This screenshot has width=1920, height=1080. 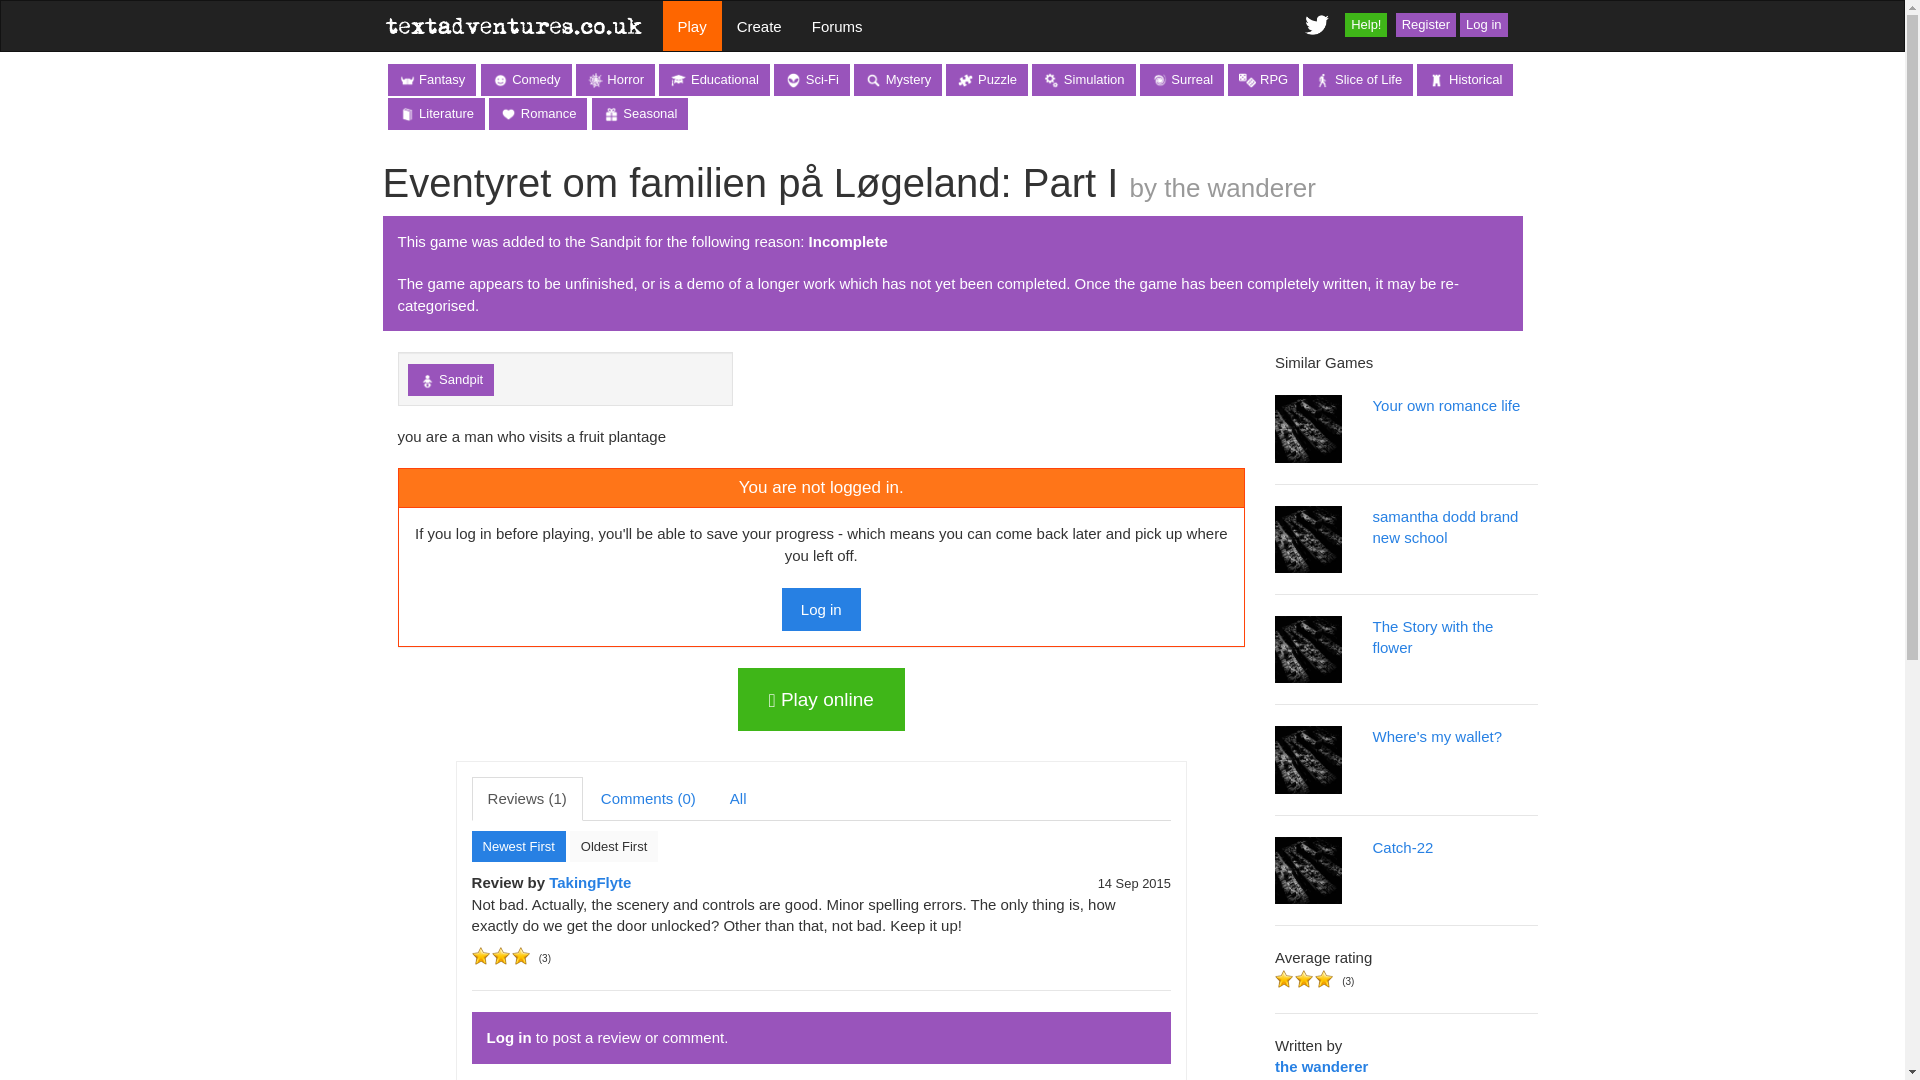 What do you see at coordinates (1406, 439) in the screenshot?
I see `Your own romance life` at bounding box center [1406, 439].